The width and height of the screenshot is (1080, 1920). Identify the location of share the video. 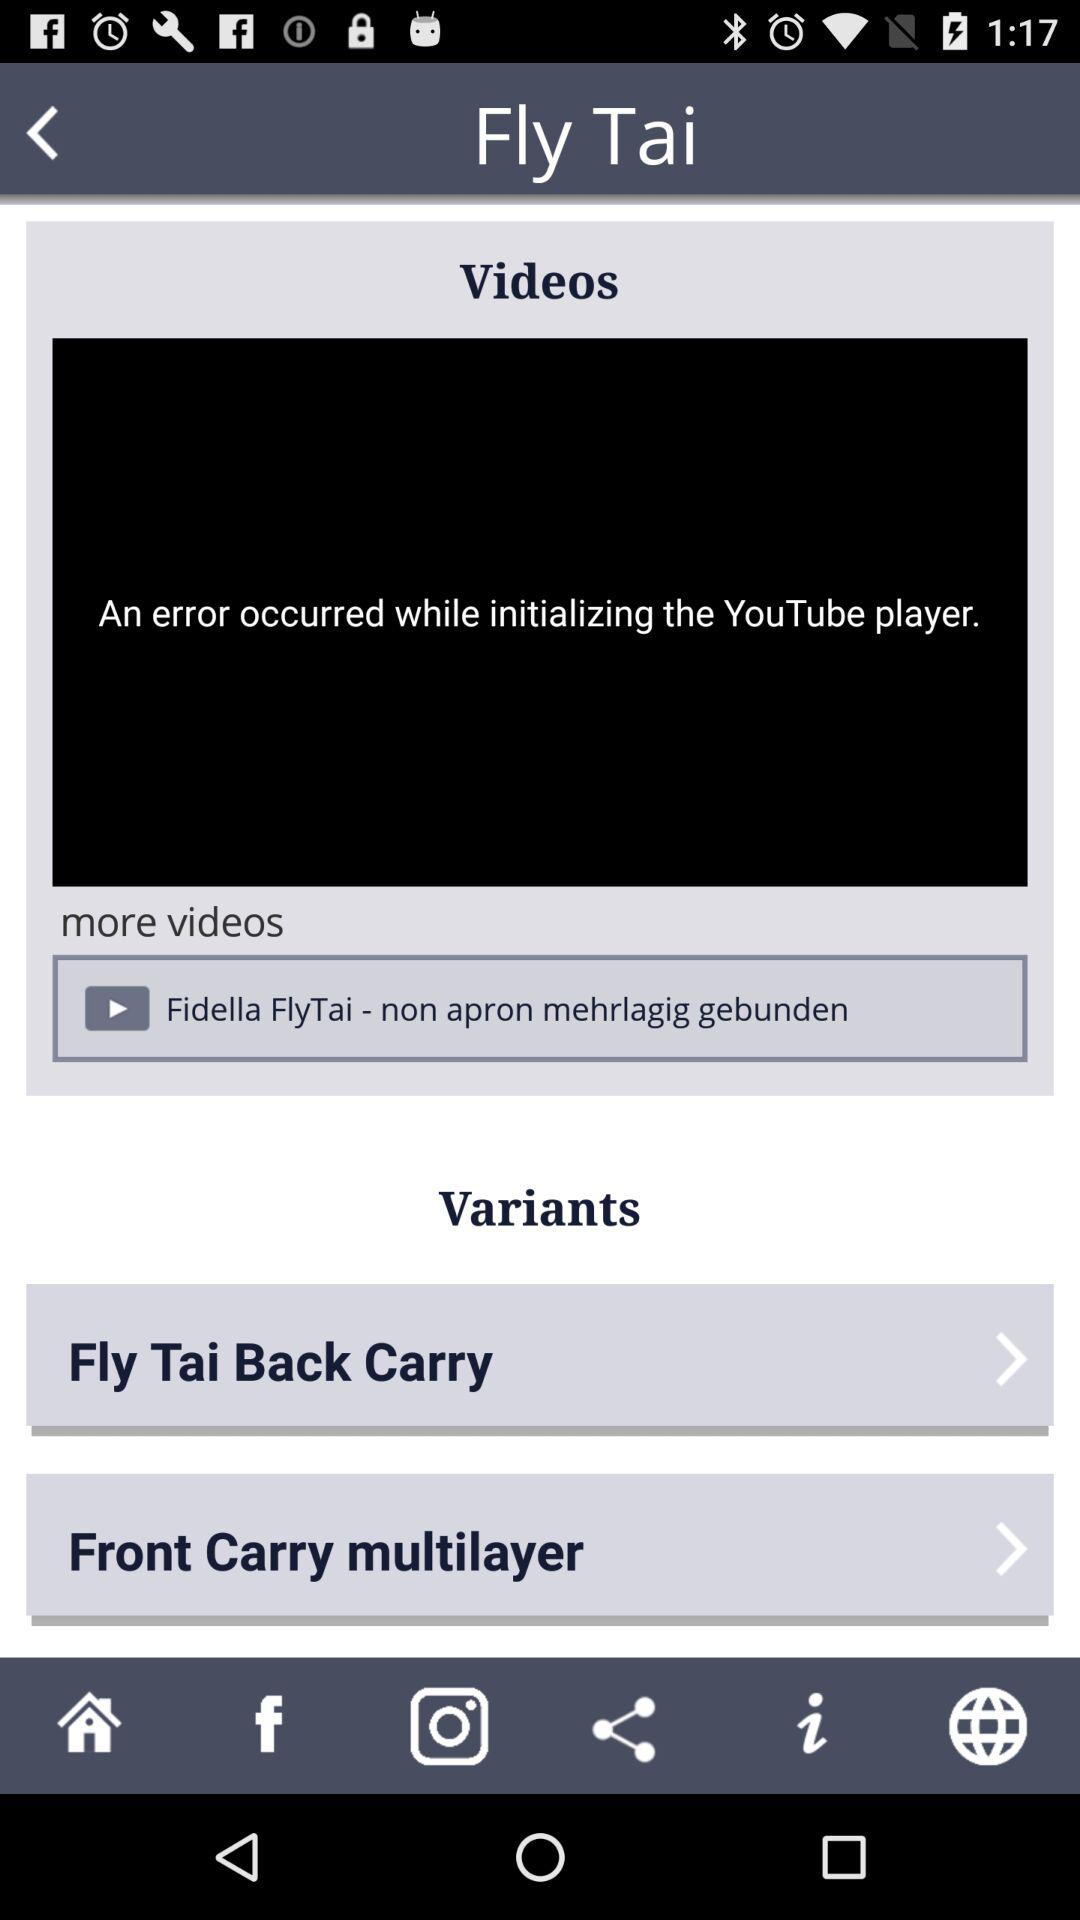
(630, 1726).